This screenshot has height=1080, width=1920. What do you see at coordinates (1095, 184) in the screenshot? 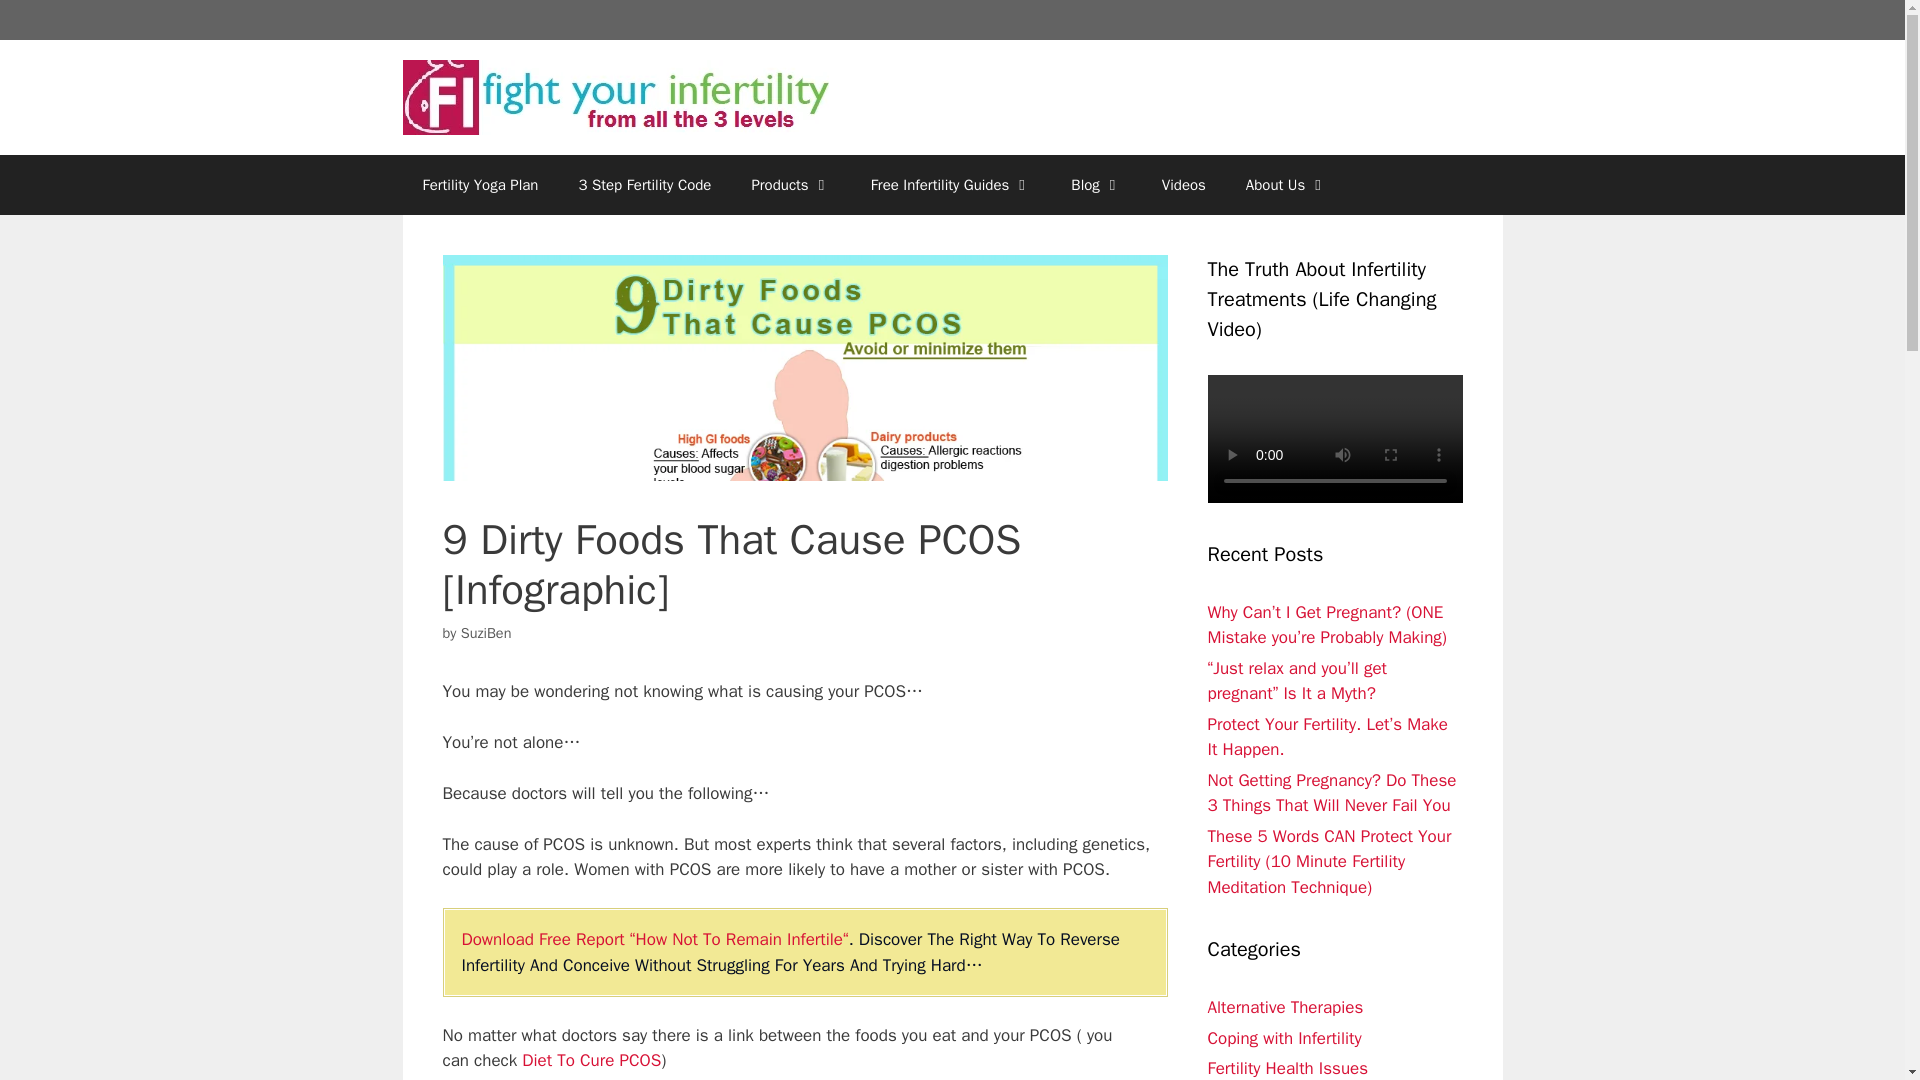
I see `Blog` at bounding box center [1095, 184].